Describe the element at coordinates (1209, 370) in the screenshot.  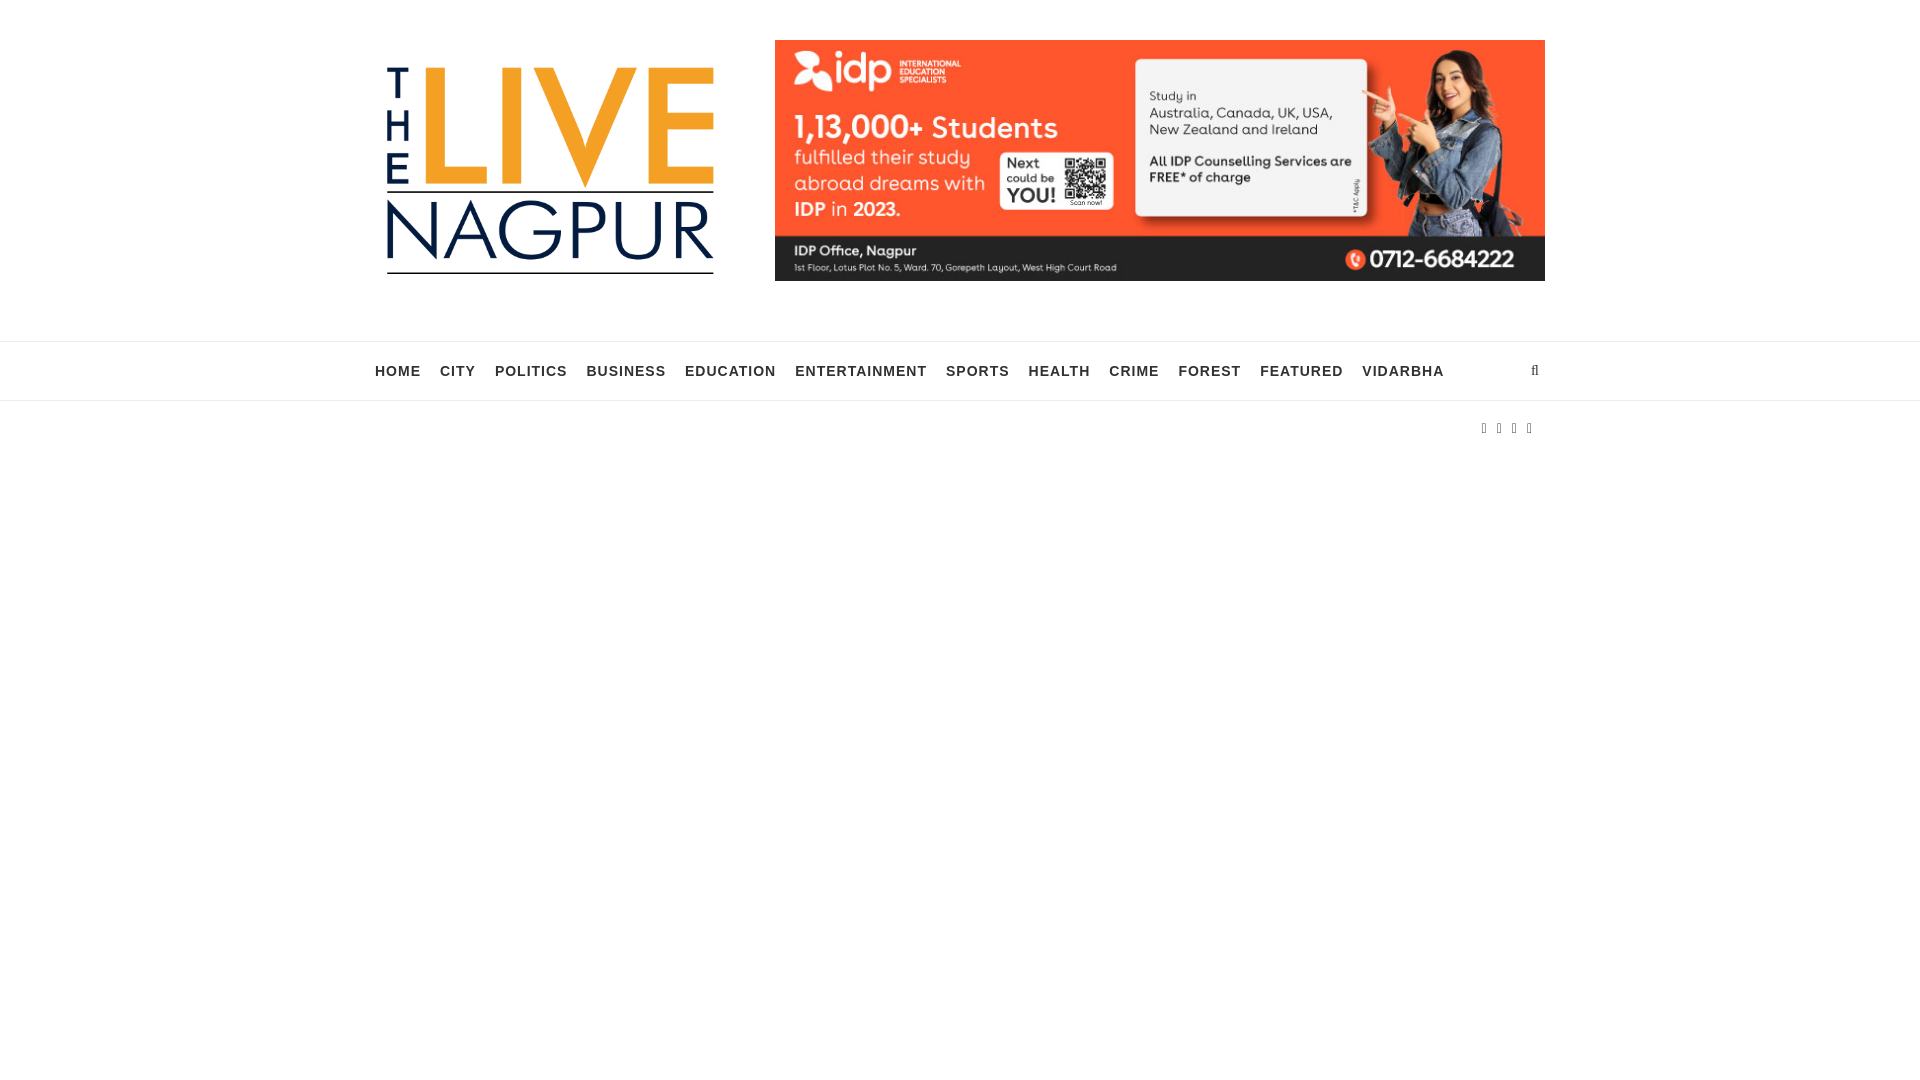
I see `FOREST` at that location.